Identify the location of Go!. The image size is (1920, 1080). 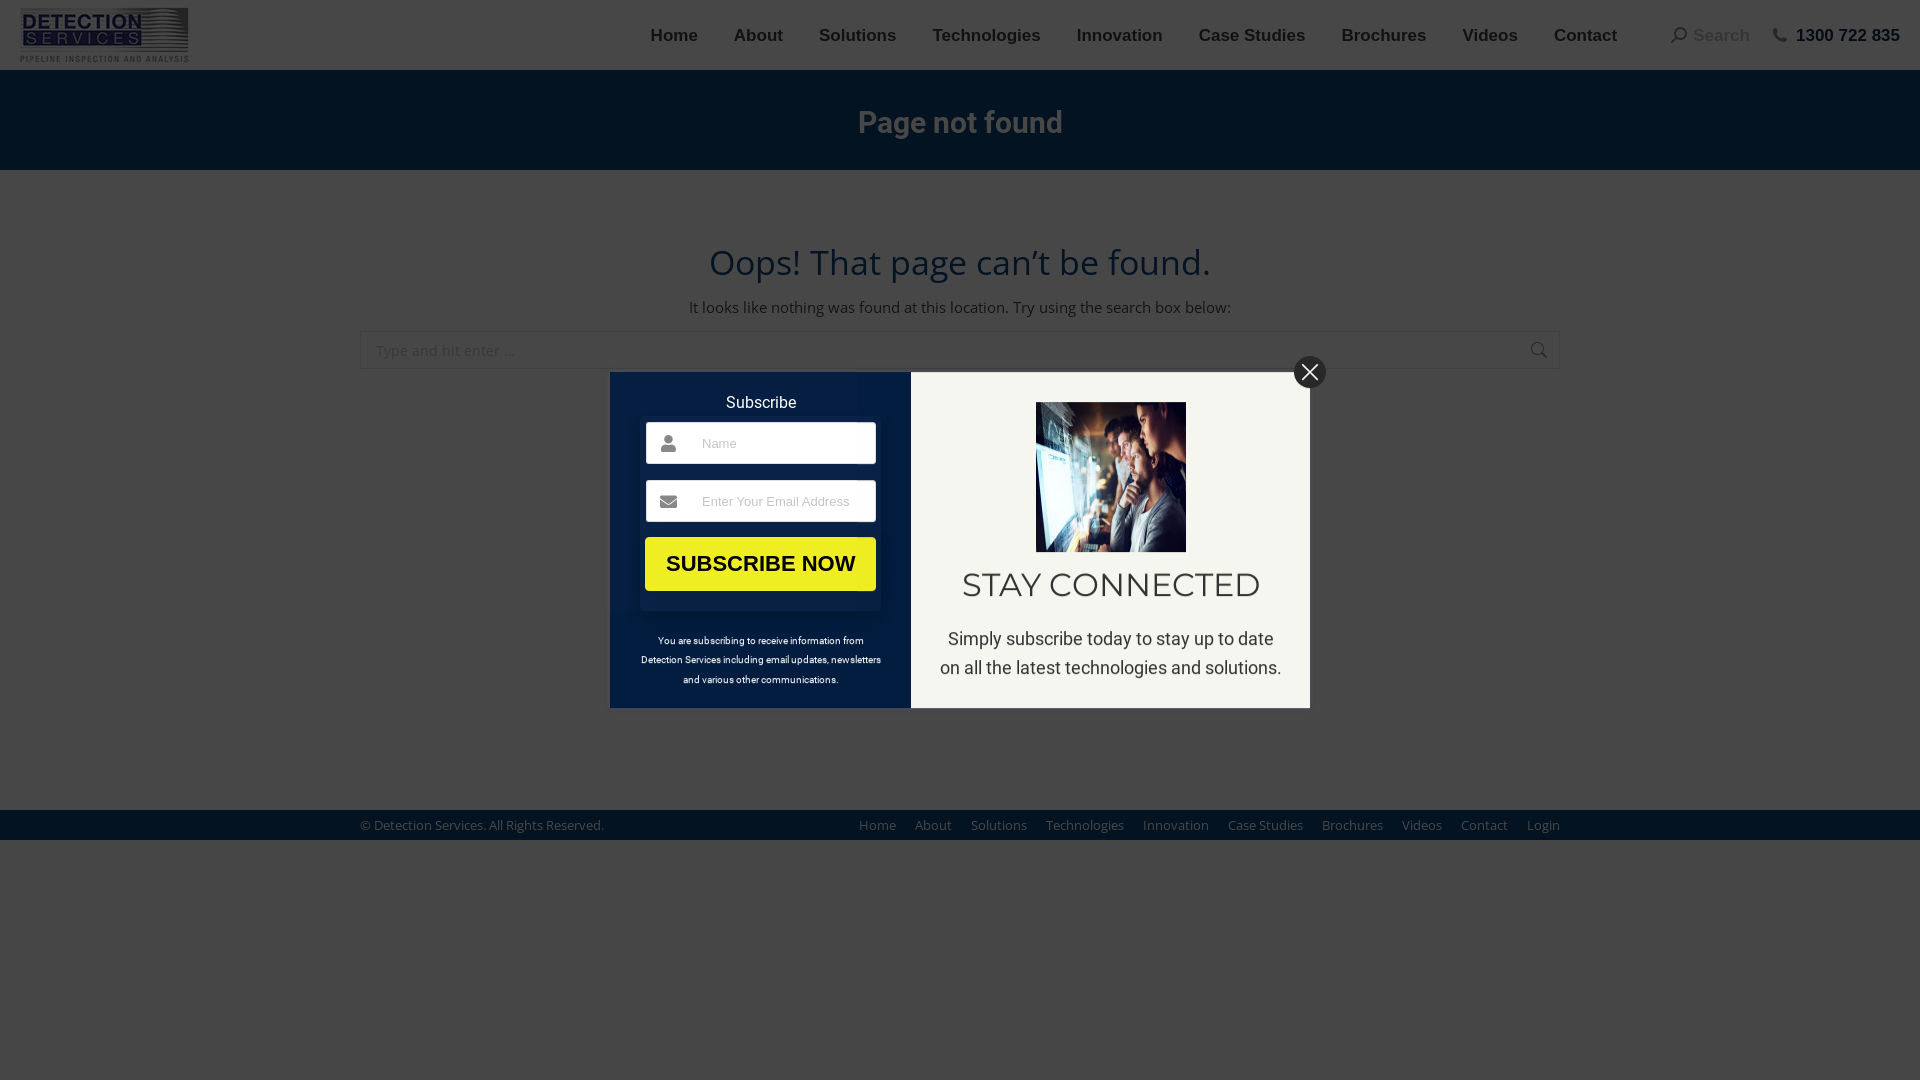
(1591, 353).